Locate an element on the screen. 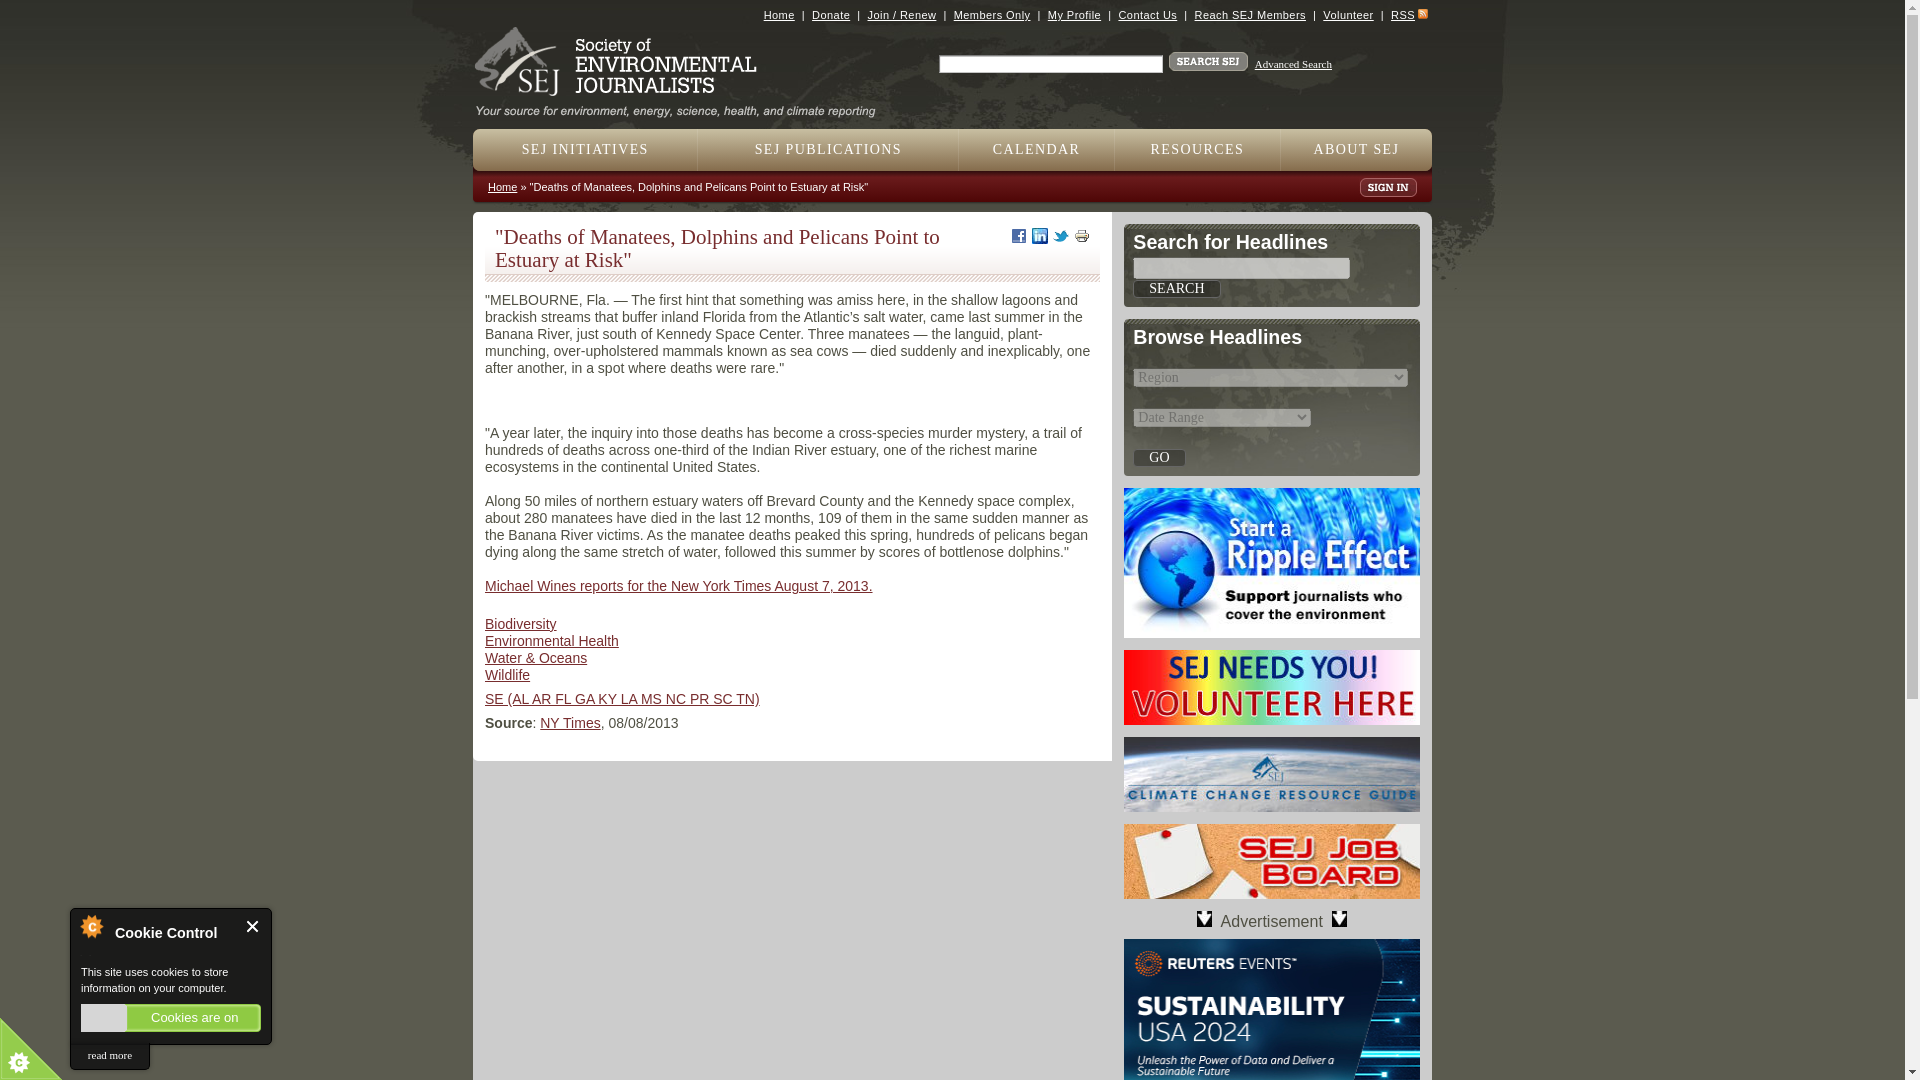  Volunteer is located at coordinates (1347, 14).